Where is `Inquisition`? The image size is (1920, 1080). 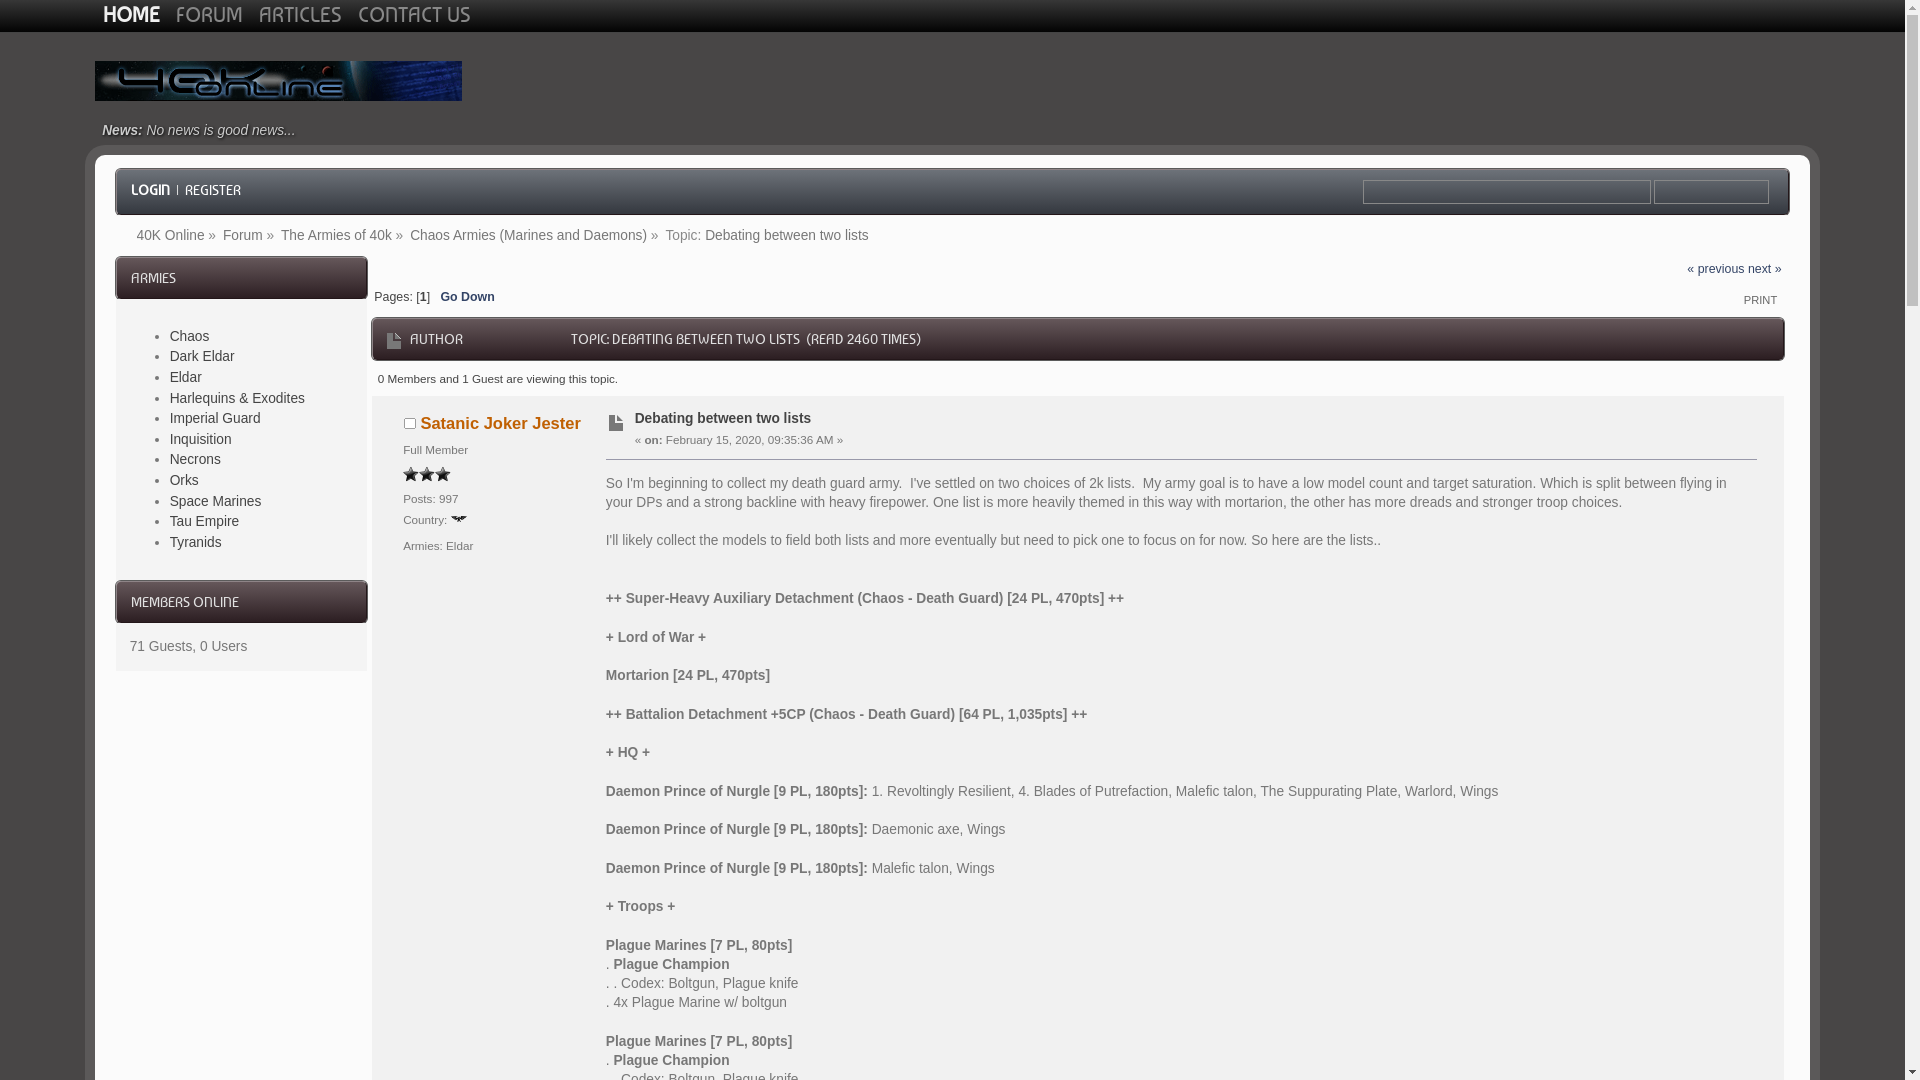 Inquisition is located at coordinates (201, 439).